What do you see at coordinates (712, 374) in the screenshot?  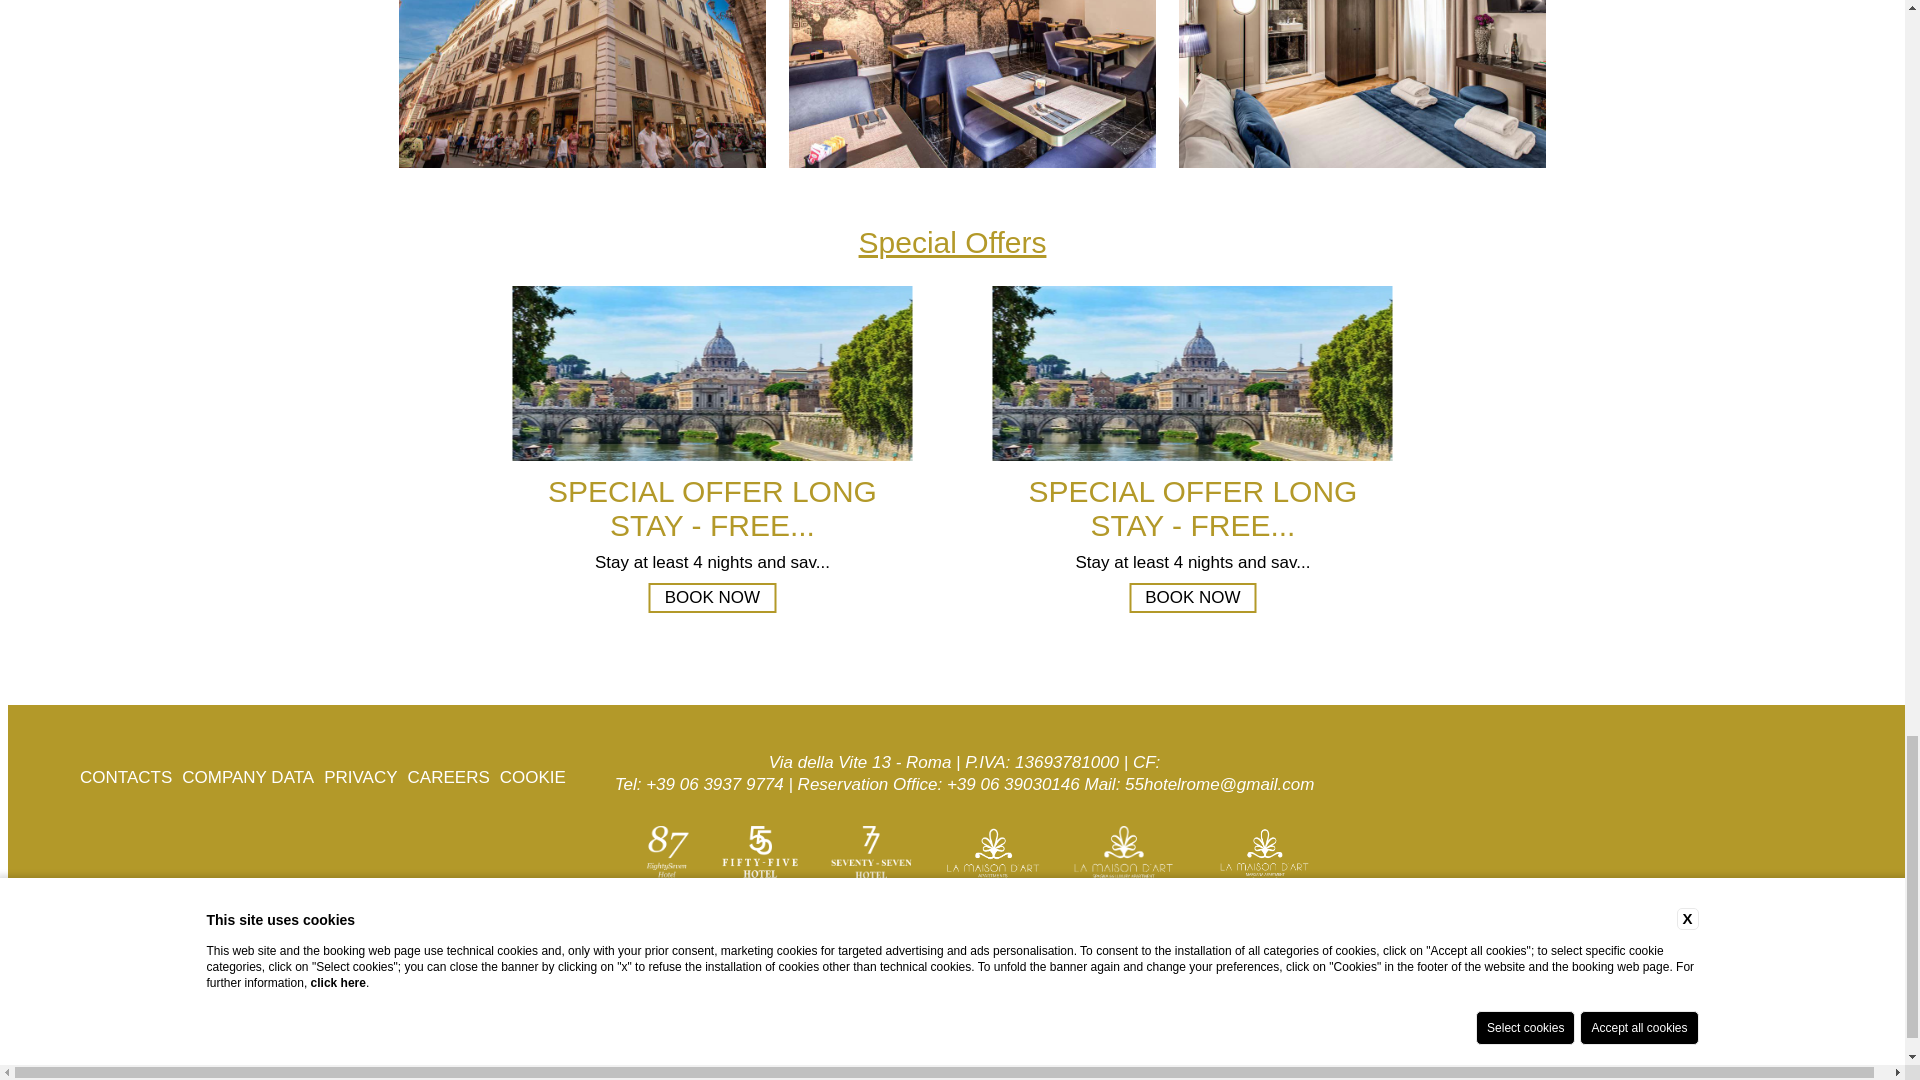 I see `Hotel` at bounding box center [712, 374].